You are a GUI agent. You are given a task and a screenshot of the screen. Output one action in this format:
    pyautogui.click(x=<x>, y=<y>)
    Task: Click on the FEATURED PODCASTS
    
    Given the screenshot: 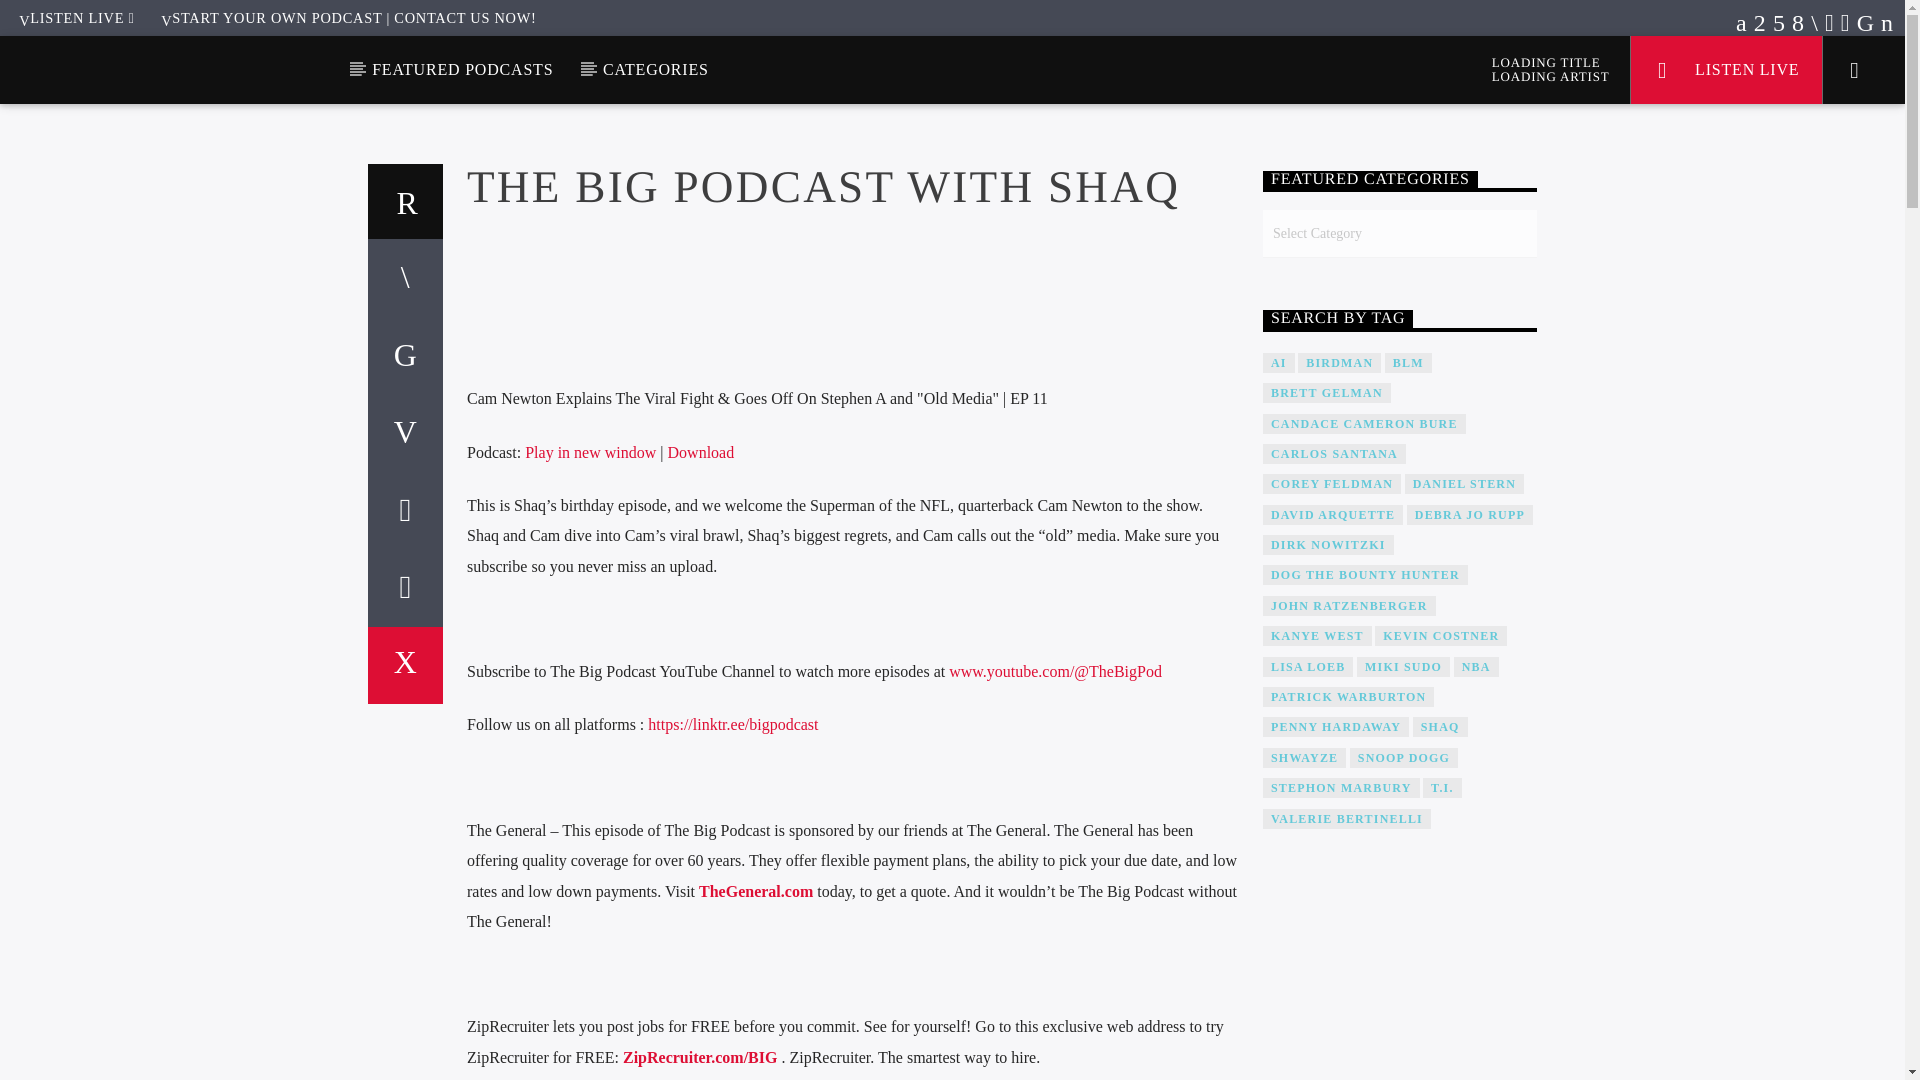 What is the action you would take?
    pyautogui.click(x=462, y=69)
    